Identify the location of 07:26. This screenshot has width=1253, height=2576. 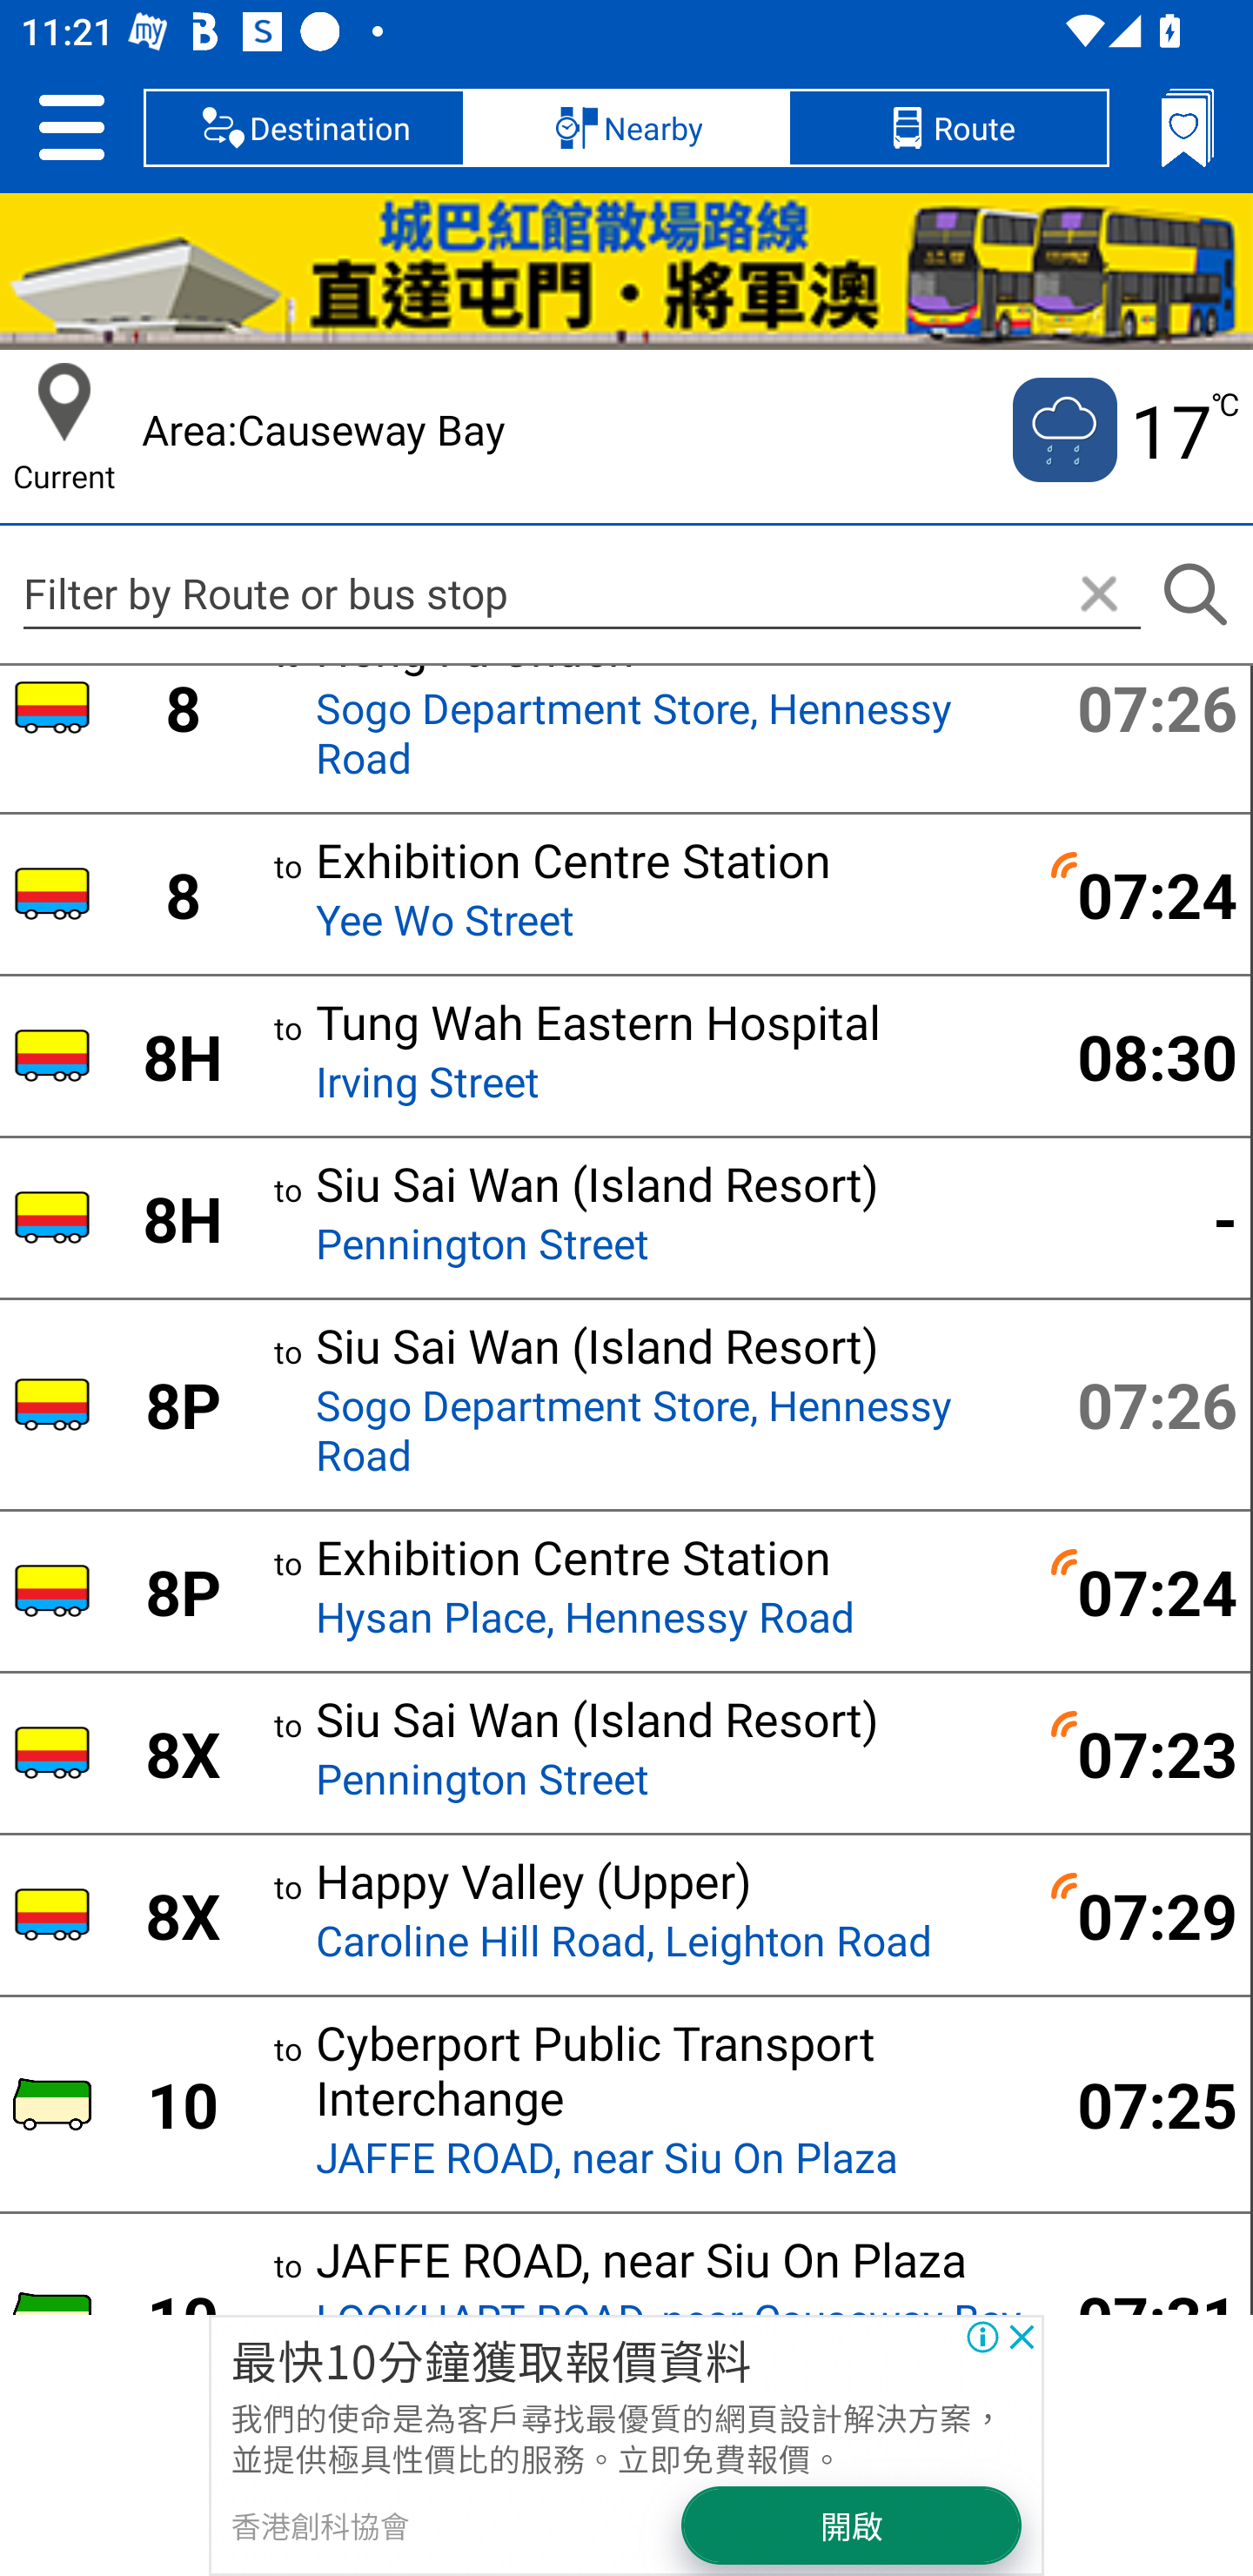
(1139, 707).